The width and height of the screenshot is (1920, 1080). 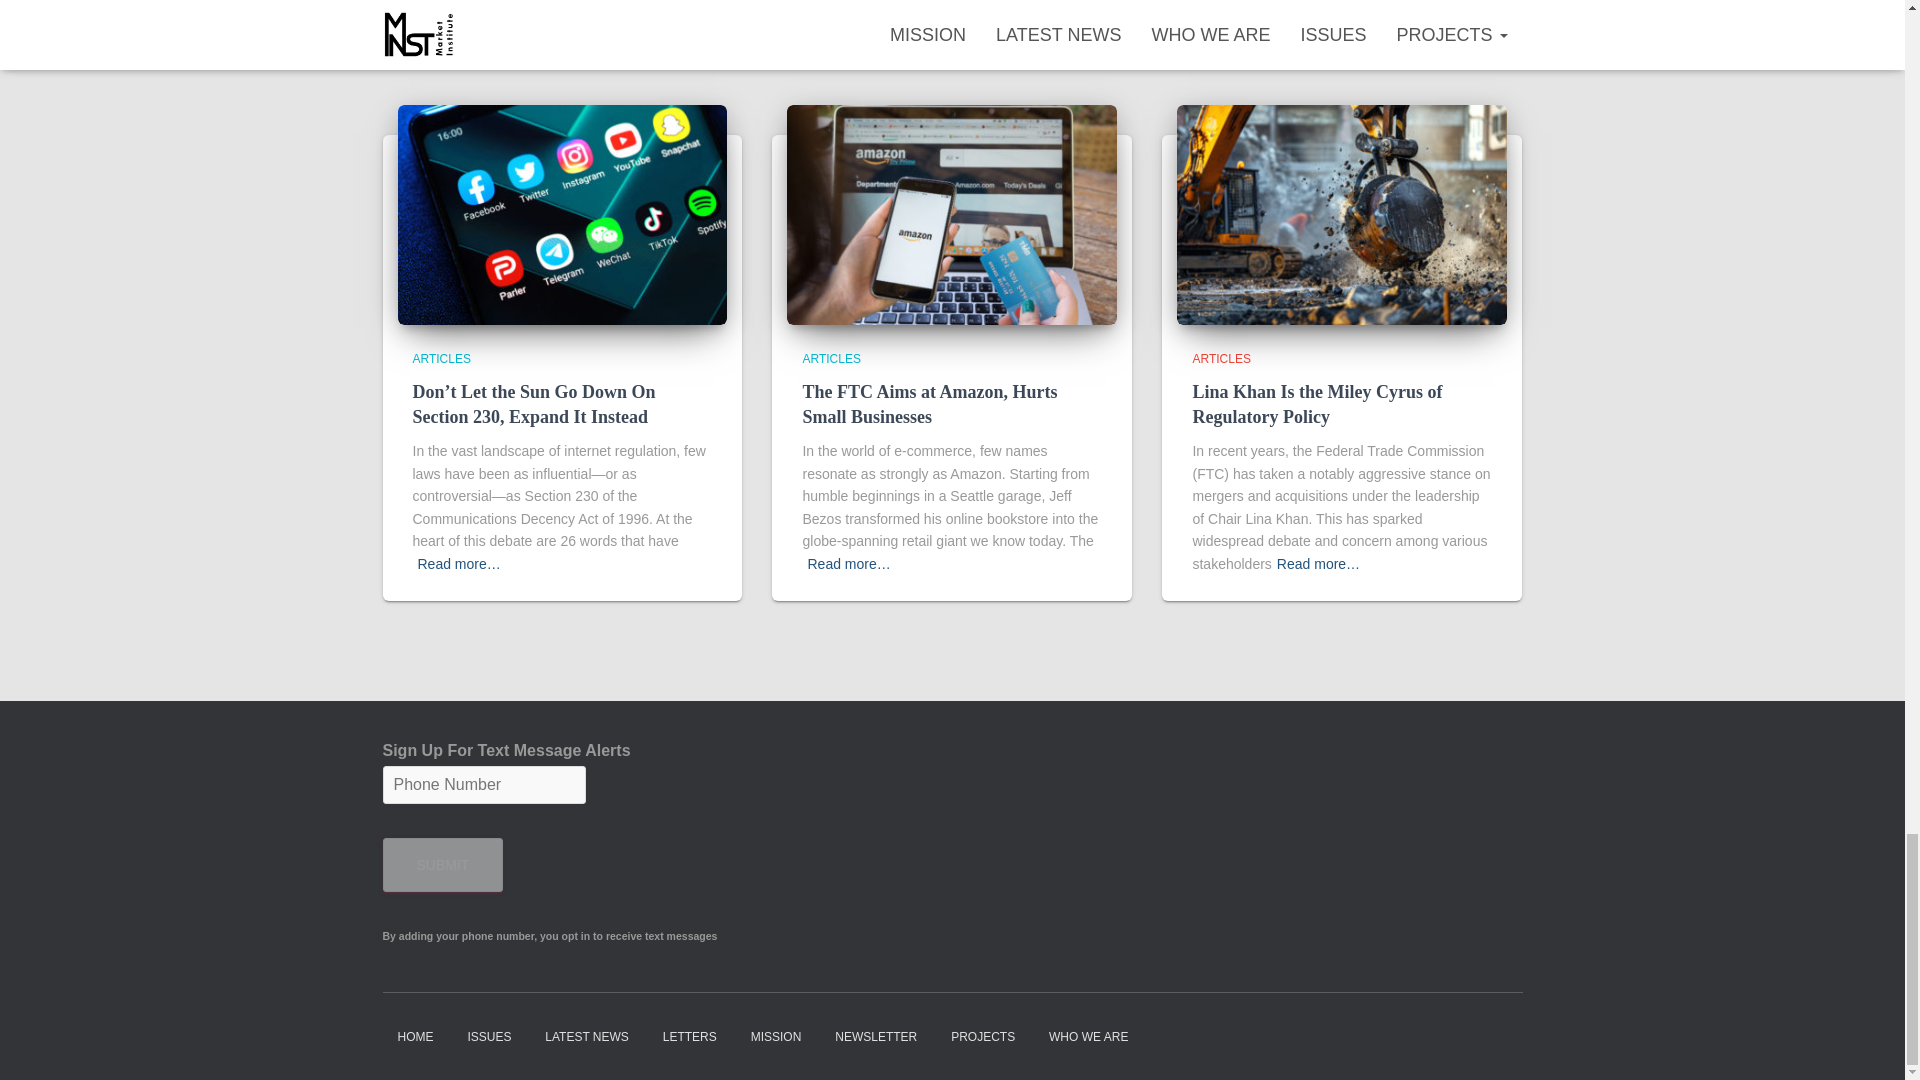 I want to click on The FTC Aims at Amazon, Hurts Small Businesses, so click(x=952, y=214).